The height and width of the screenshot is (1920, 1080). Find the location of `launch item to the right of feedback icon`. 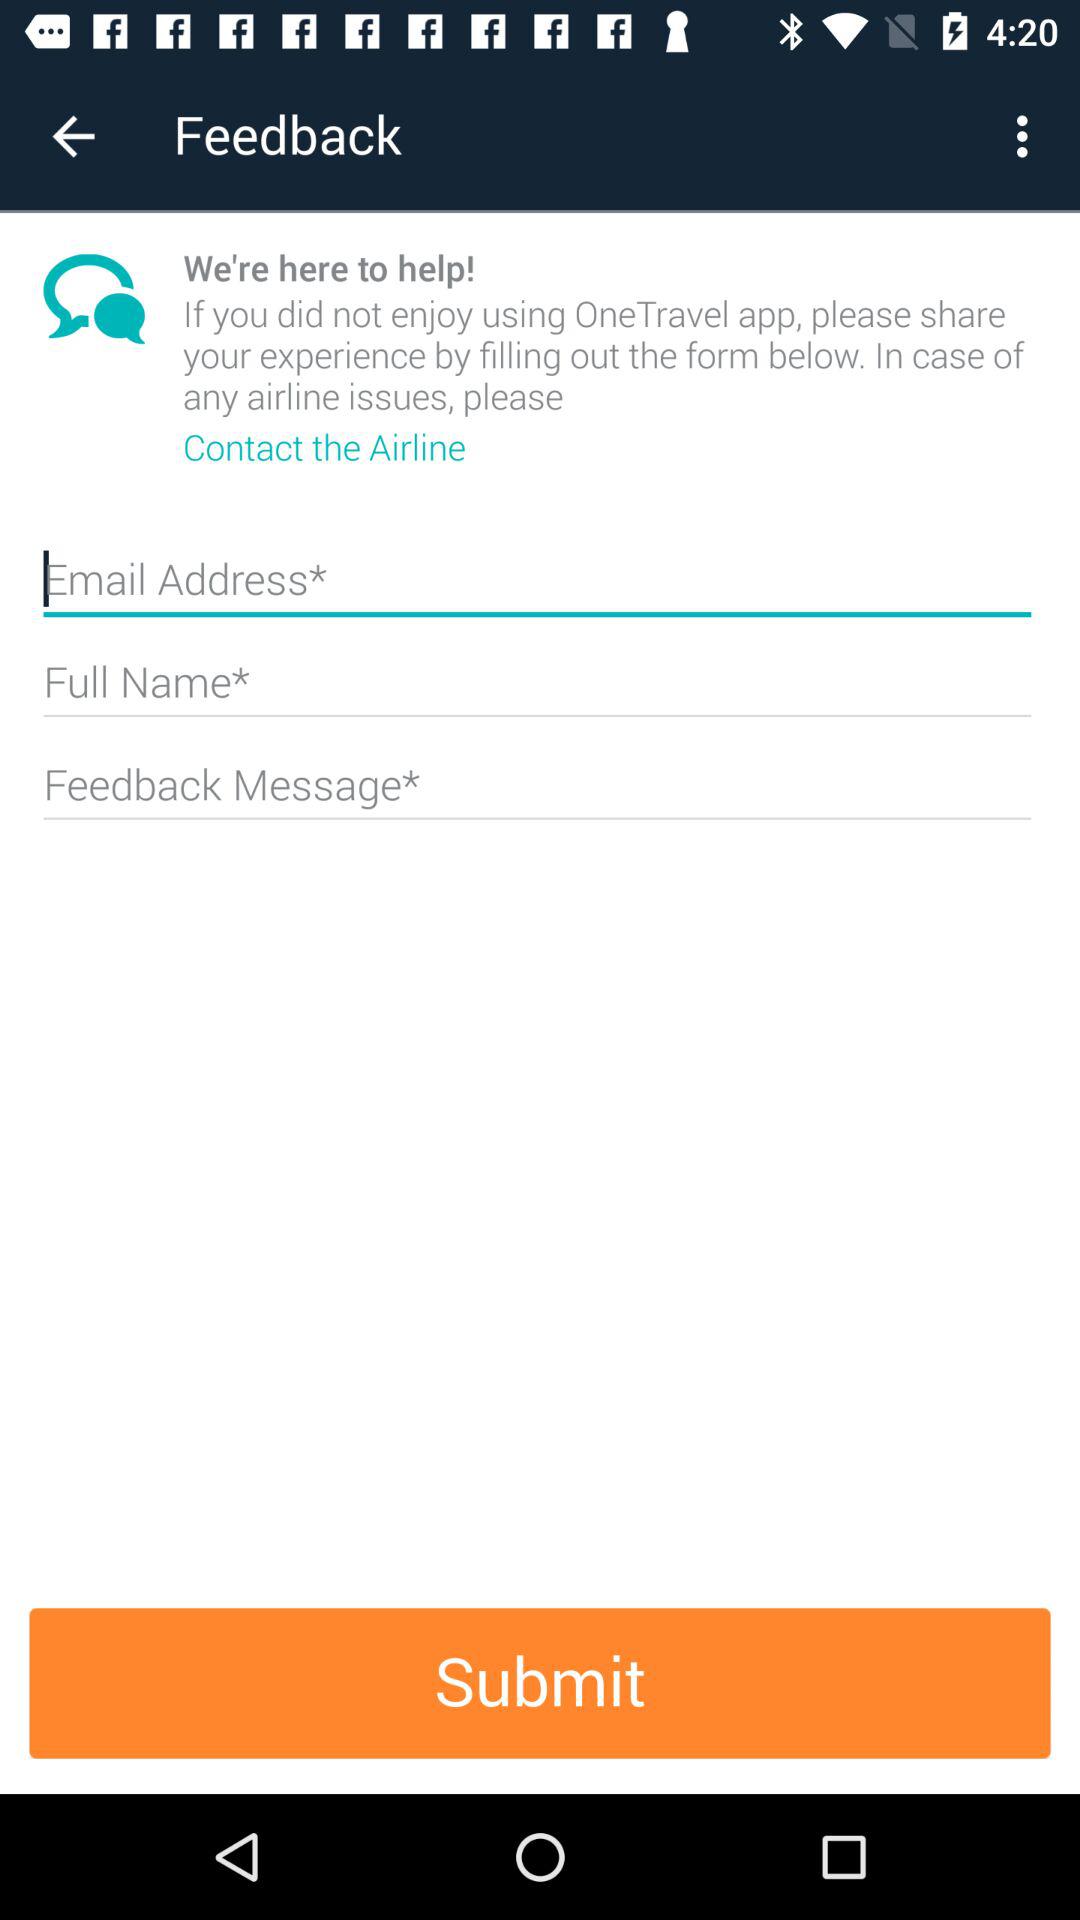

launch item to the right of feedback icon is located at coordinates (1028, 136).